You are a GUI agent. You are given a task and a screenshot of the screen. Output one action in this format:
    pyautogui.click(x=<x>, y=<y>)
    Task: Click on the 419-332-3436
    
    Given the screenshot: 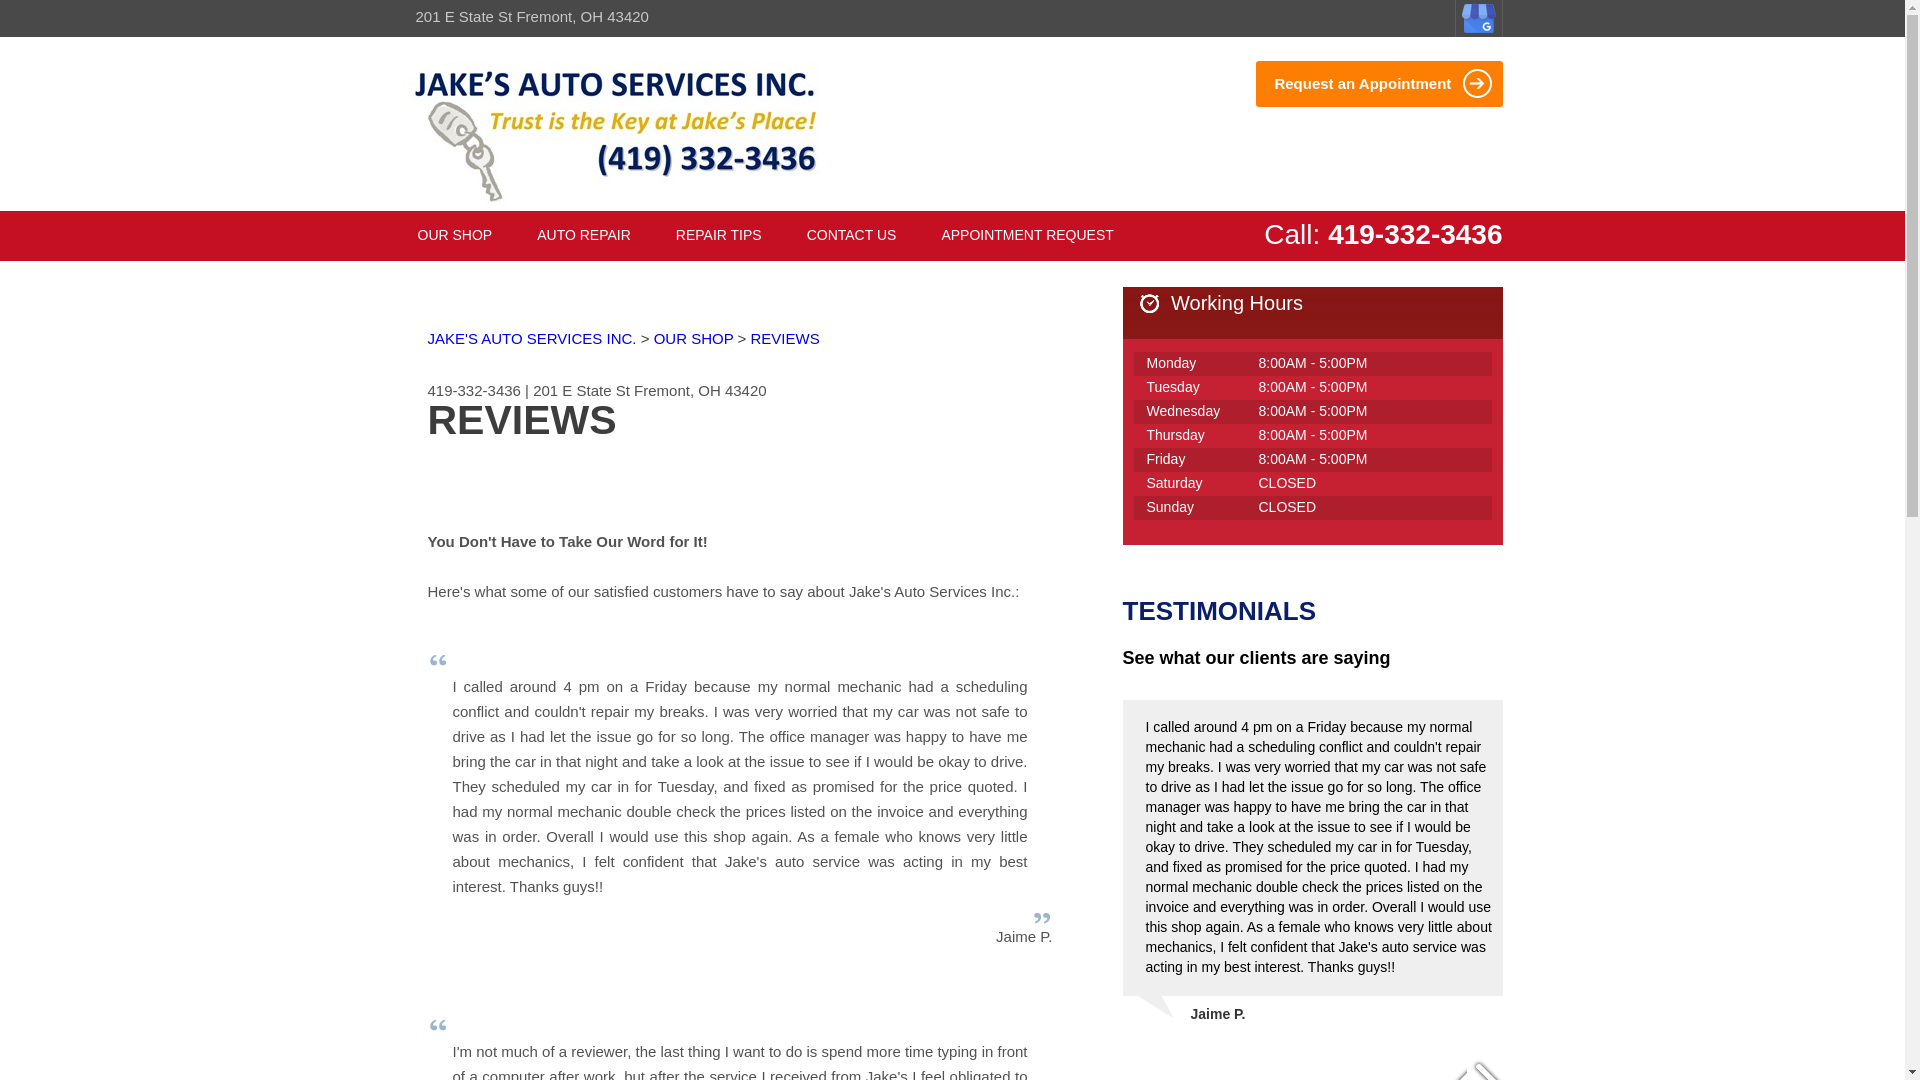 What is the action you would take?
    pyautogui.click(x=474, y=390)
    